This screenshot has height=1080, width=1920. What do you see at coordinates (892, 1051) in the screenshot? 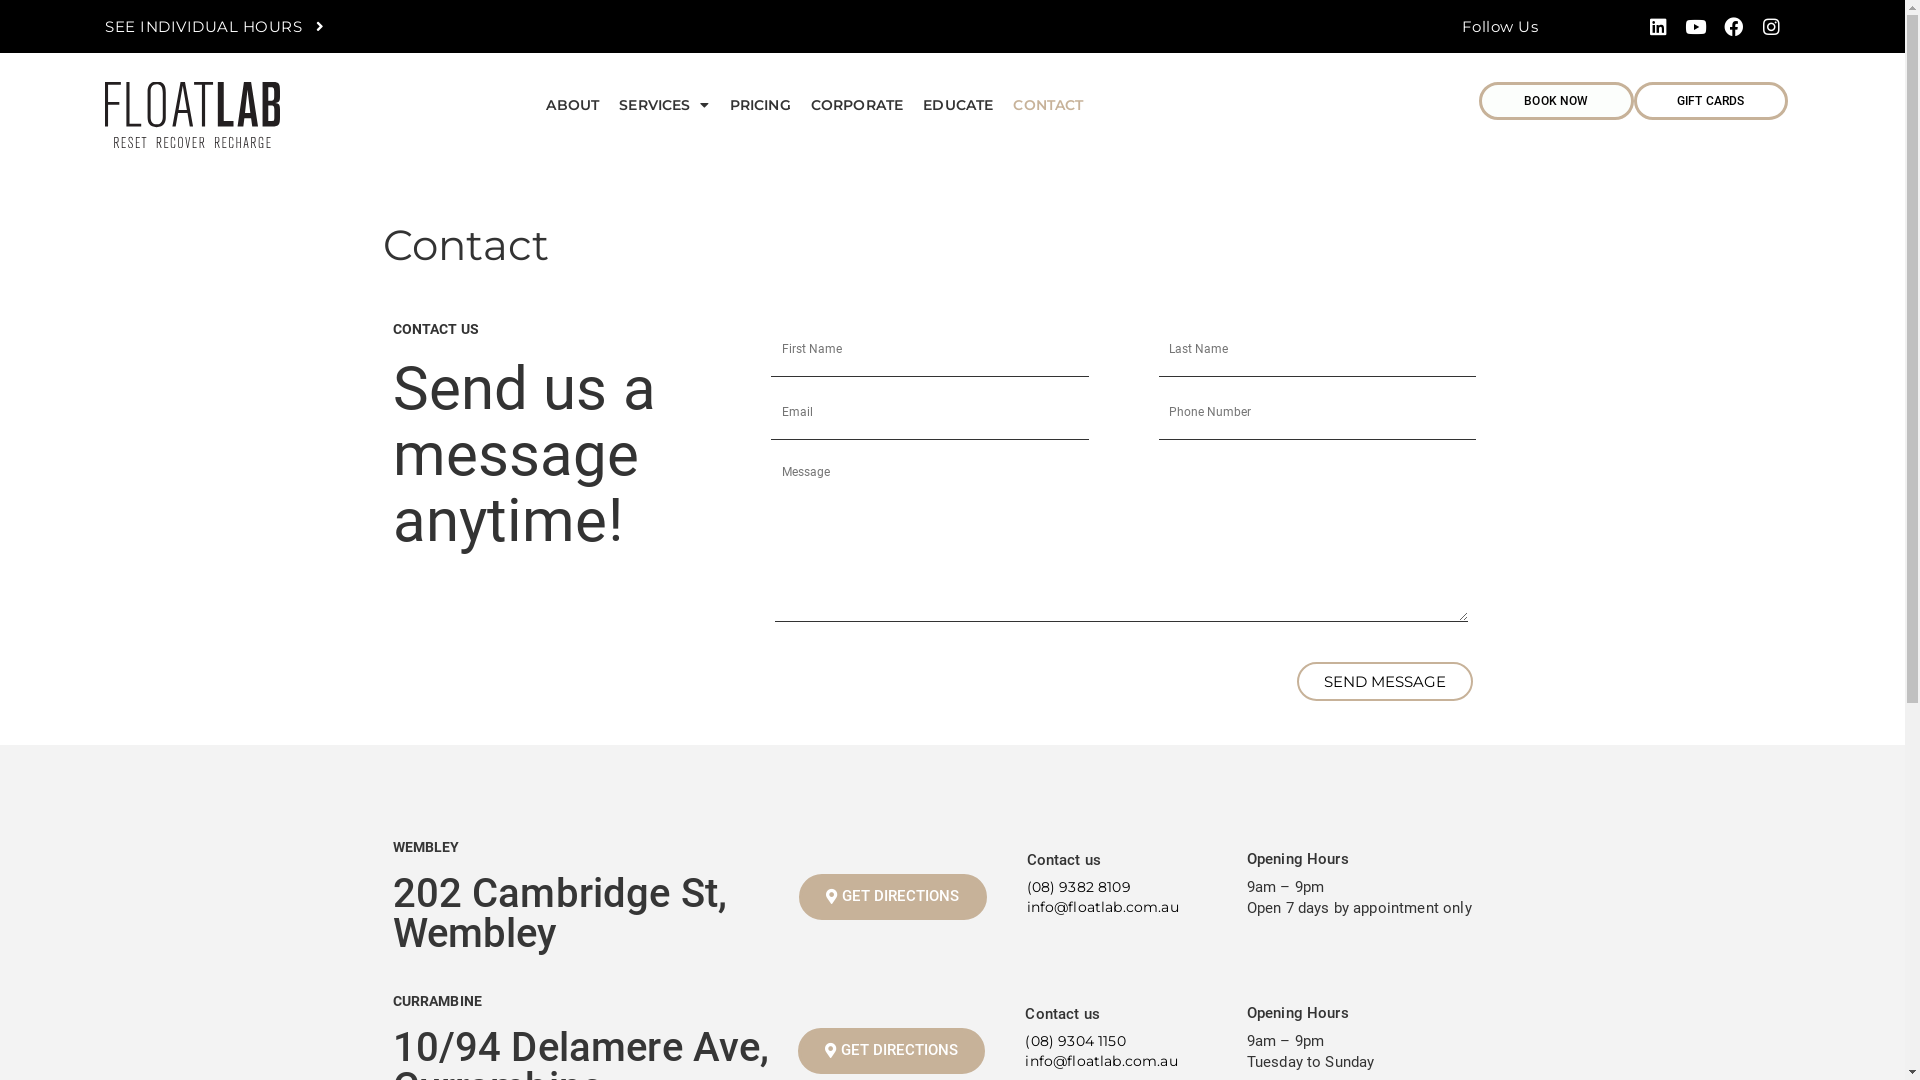
I see `GET DIRECTIONS` at bounding box center [892, 1051].